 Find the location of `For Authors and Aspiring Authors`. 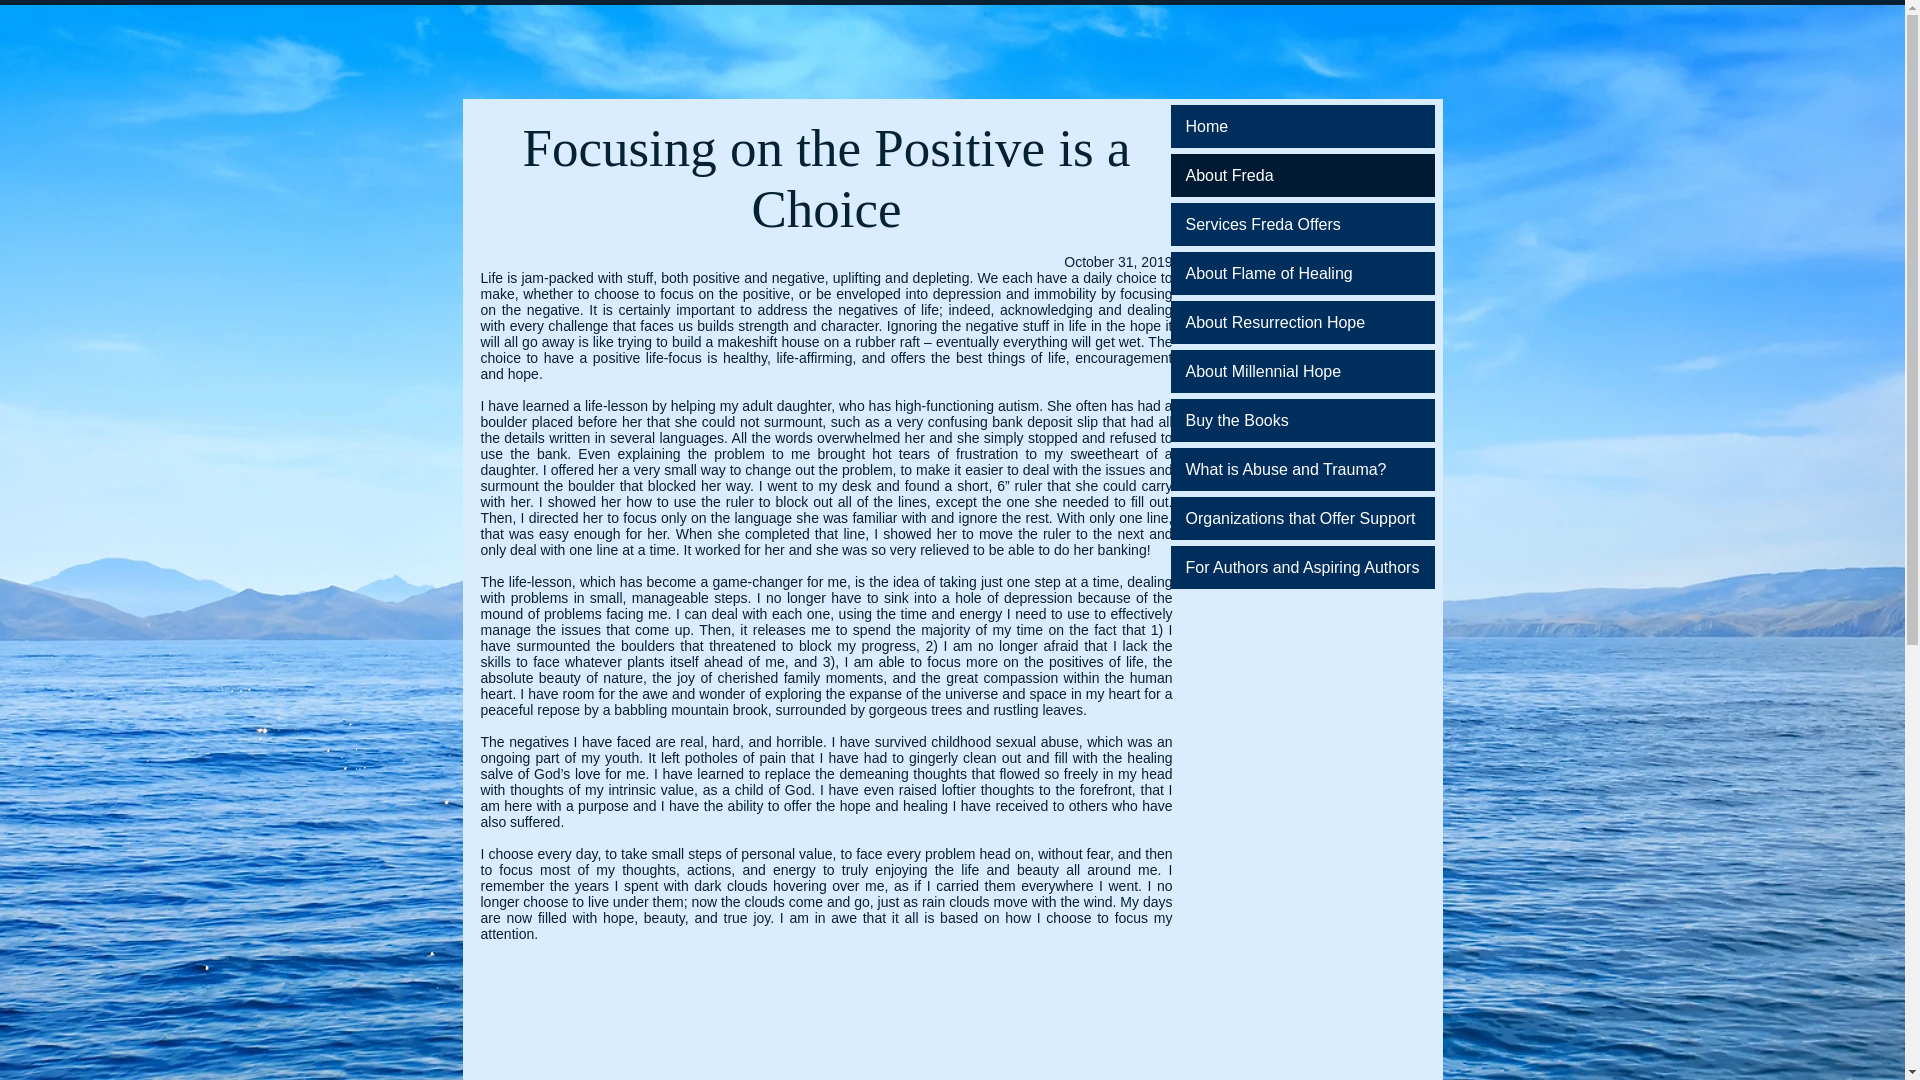

For Authors and Aspiring Authors is located at coordinates (1302, 567).